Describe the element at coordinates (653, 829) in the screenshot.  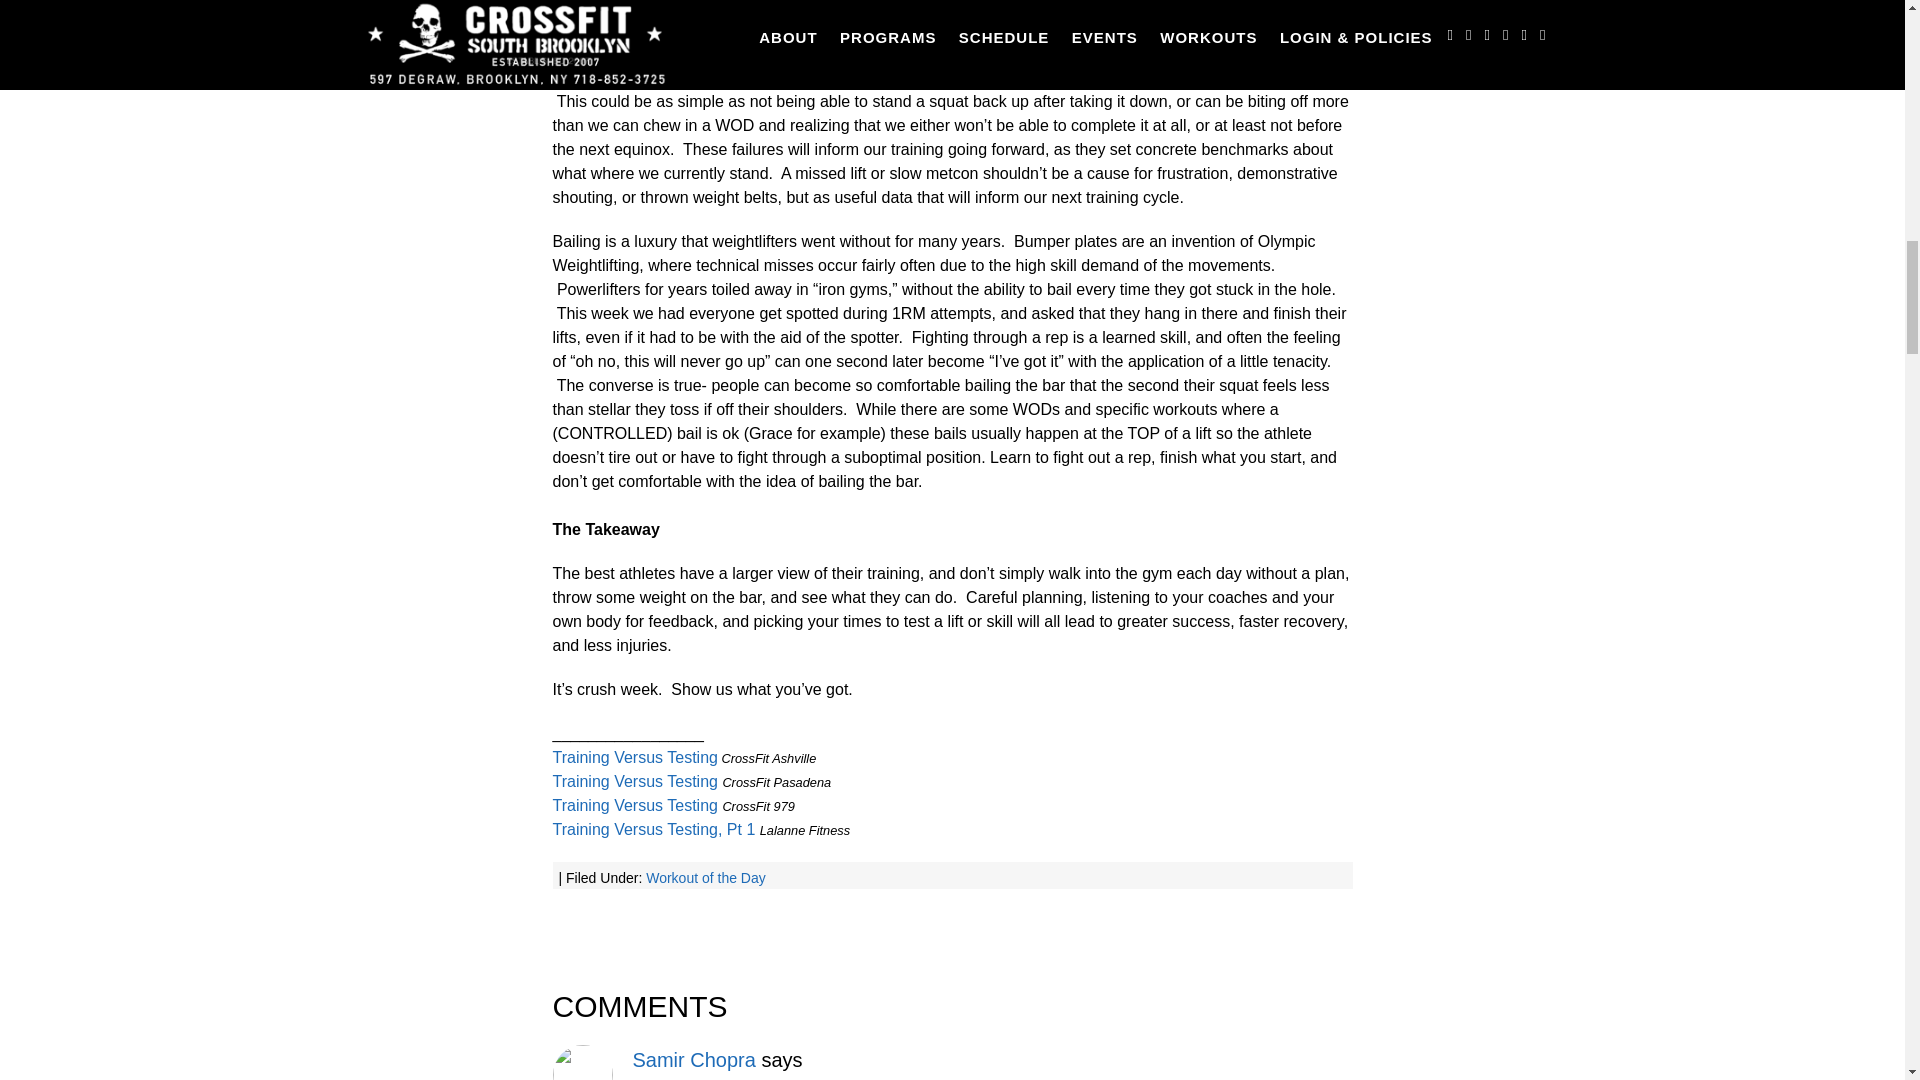
I see `Training Versus Testing, Pt 1` at that location.